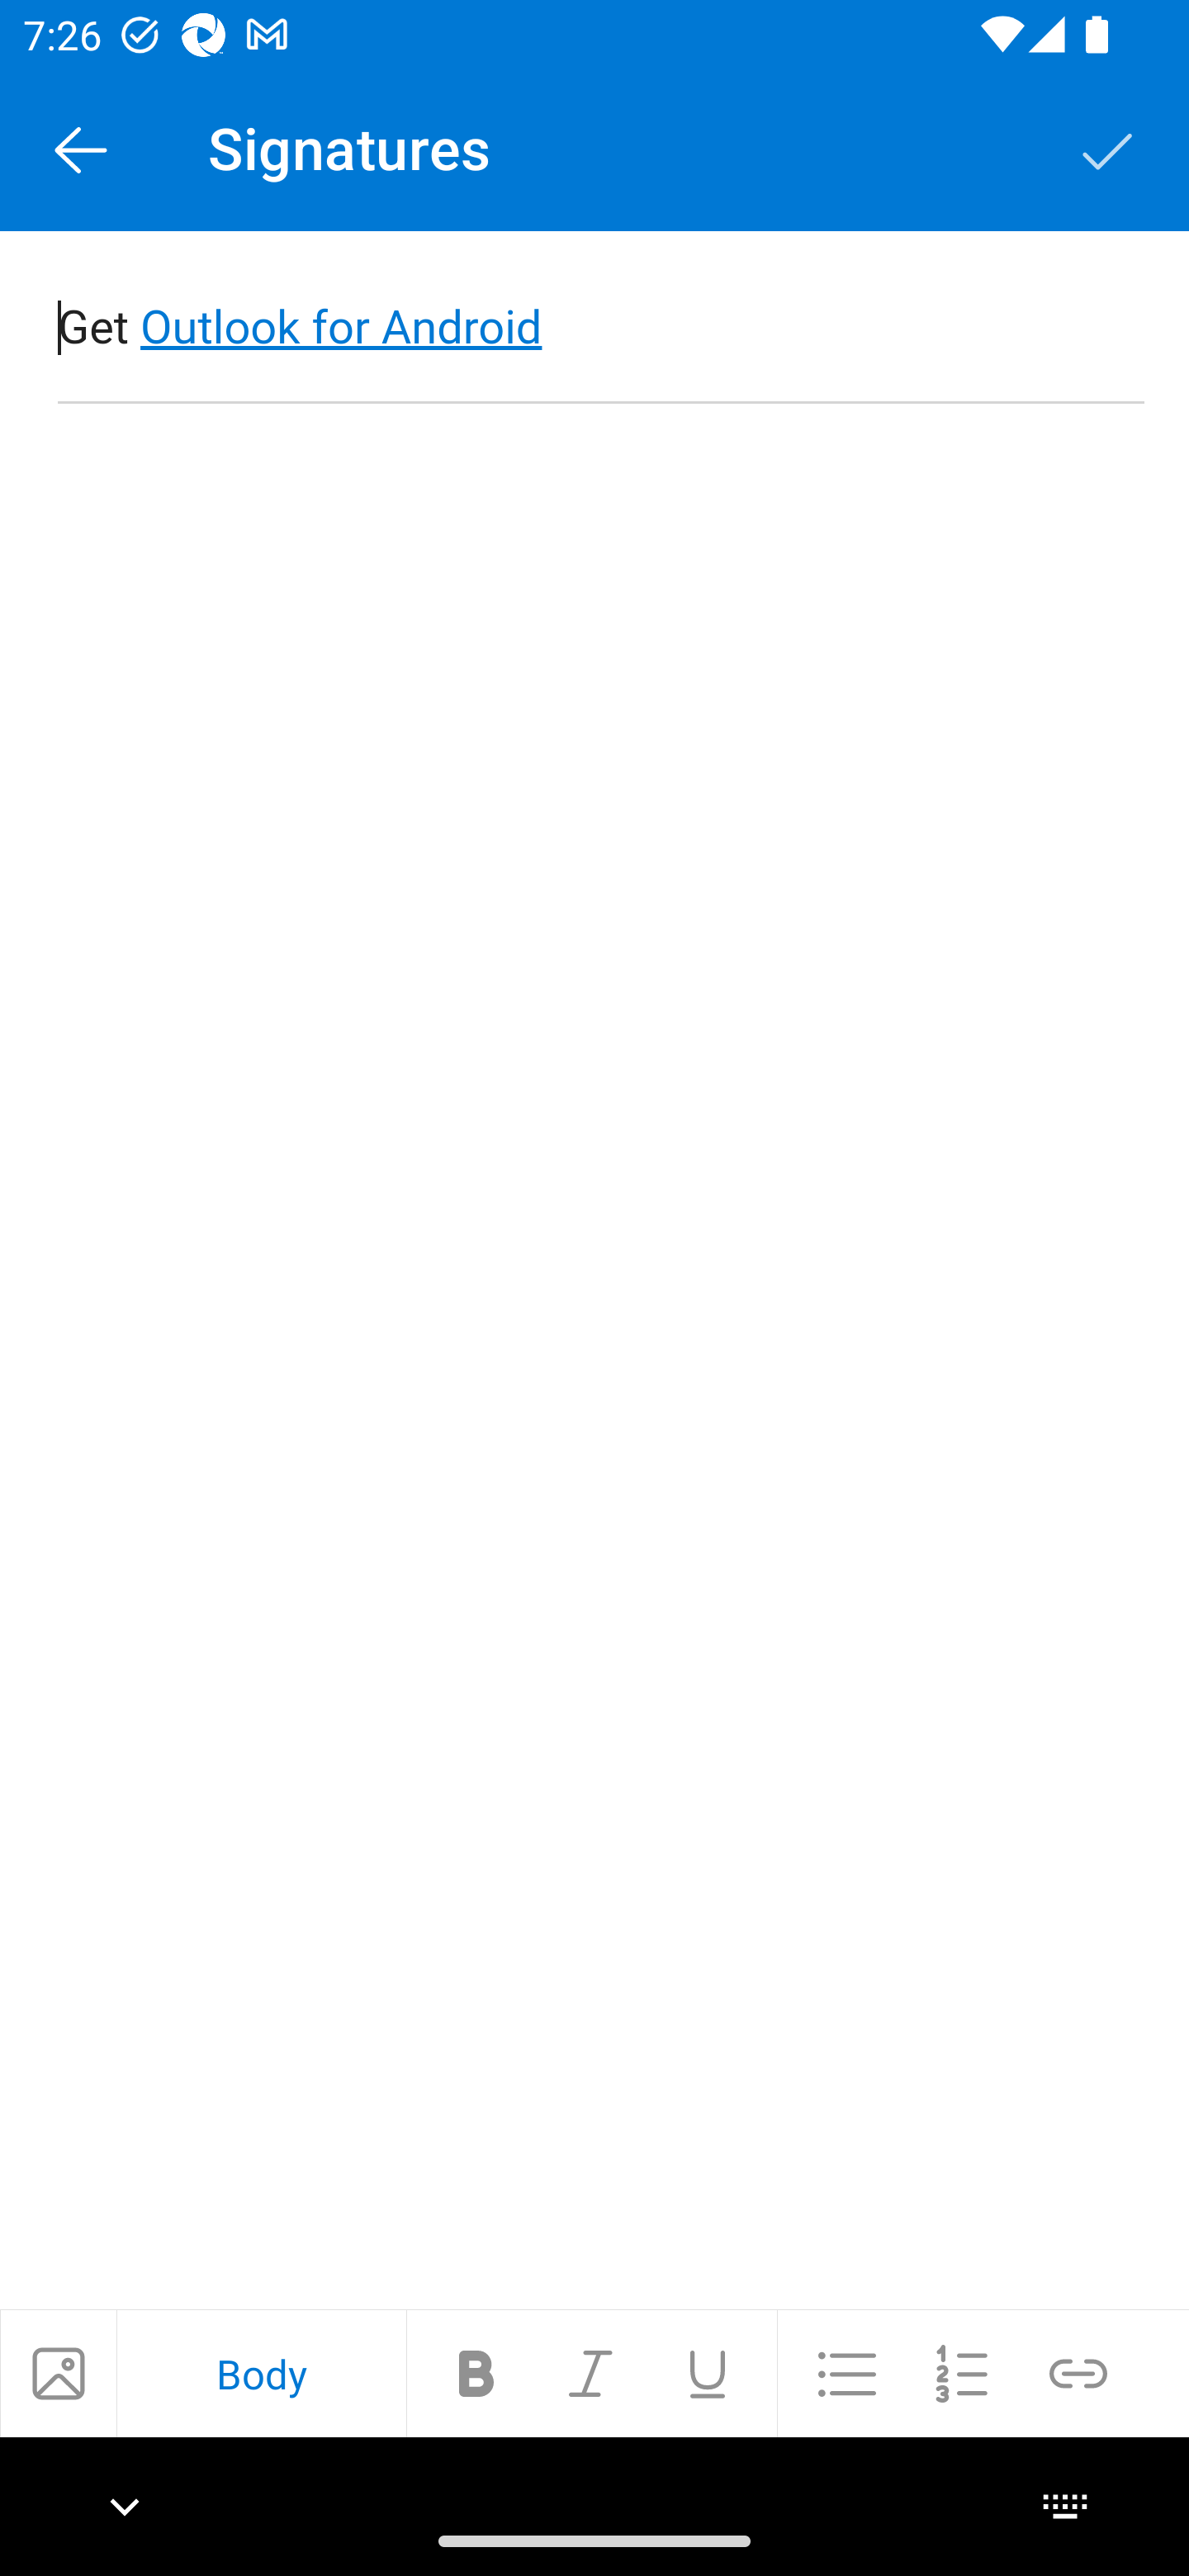 This screenshot has height=2576, width=1189. Describe the element at coordinates (847, 2373) in the screenshot. I see `Bulleted list` at that location.